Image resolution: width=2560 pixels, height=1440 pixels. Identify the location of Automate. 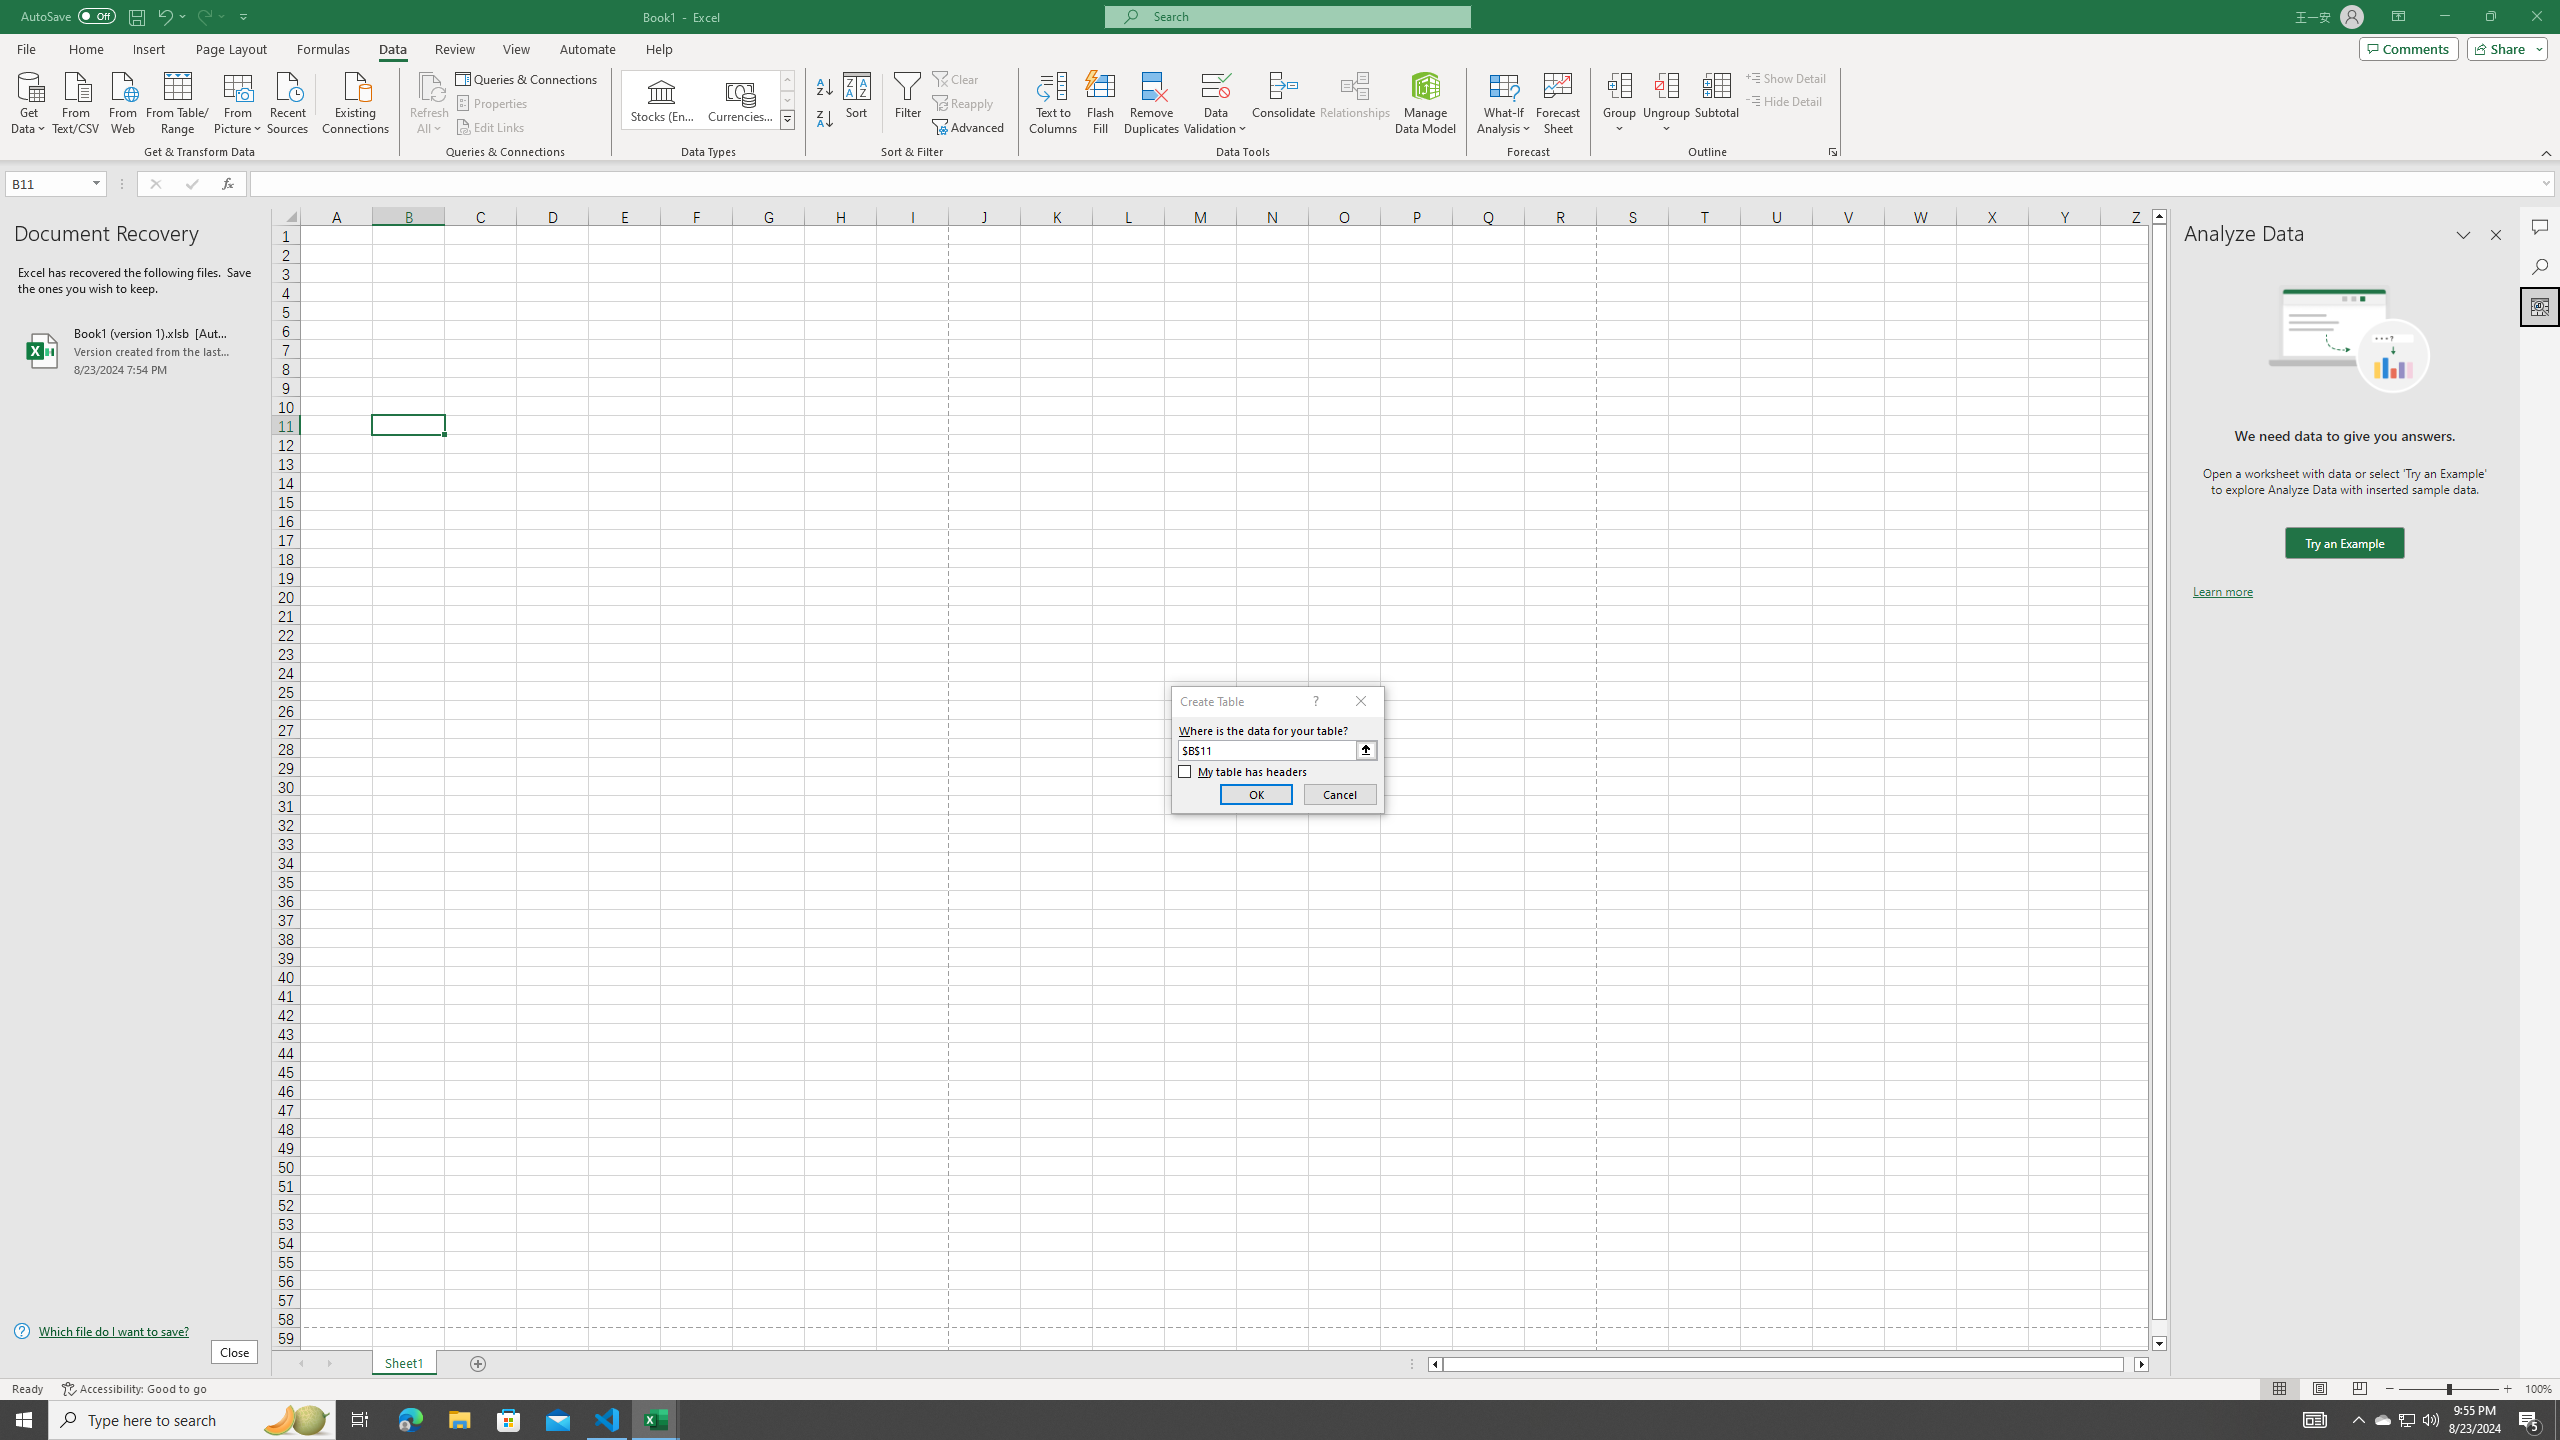
(588, 49).